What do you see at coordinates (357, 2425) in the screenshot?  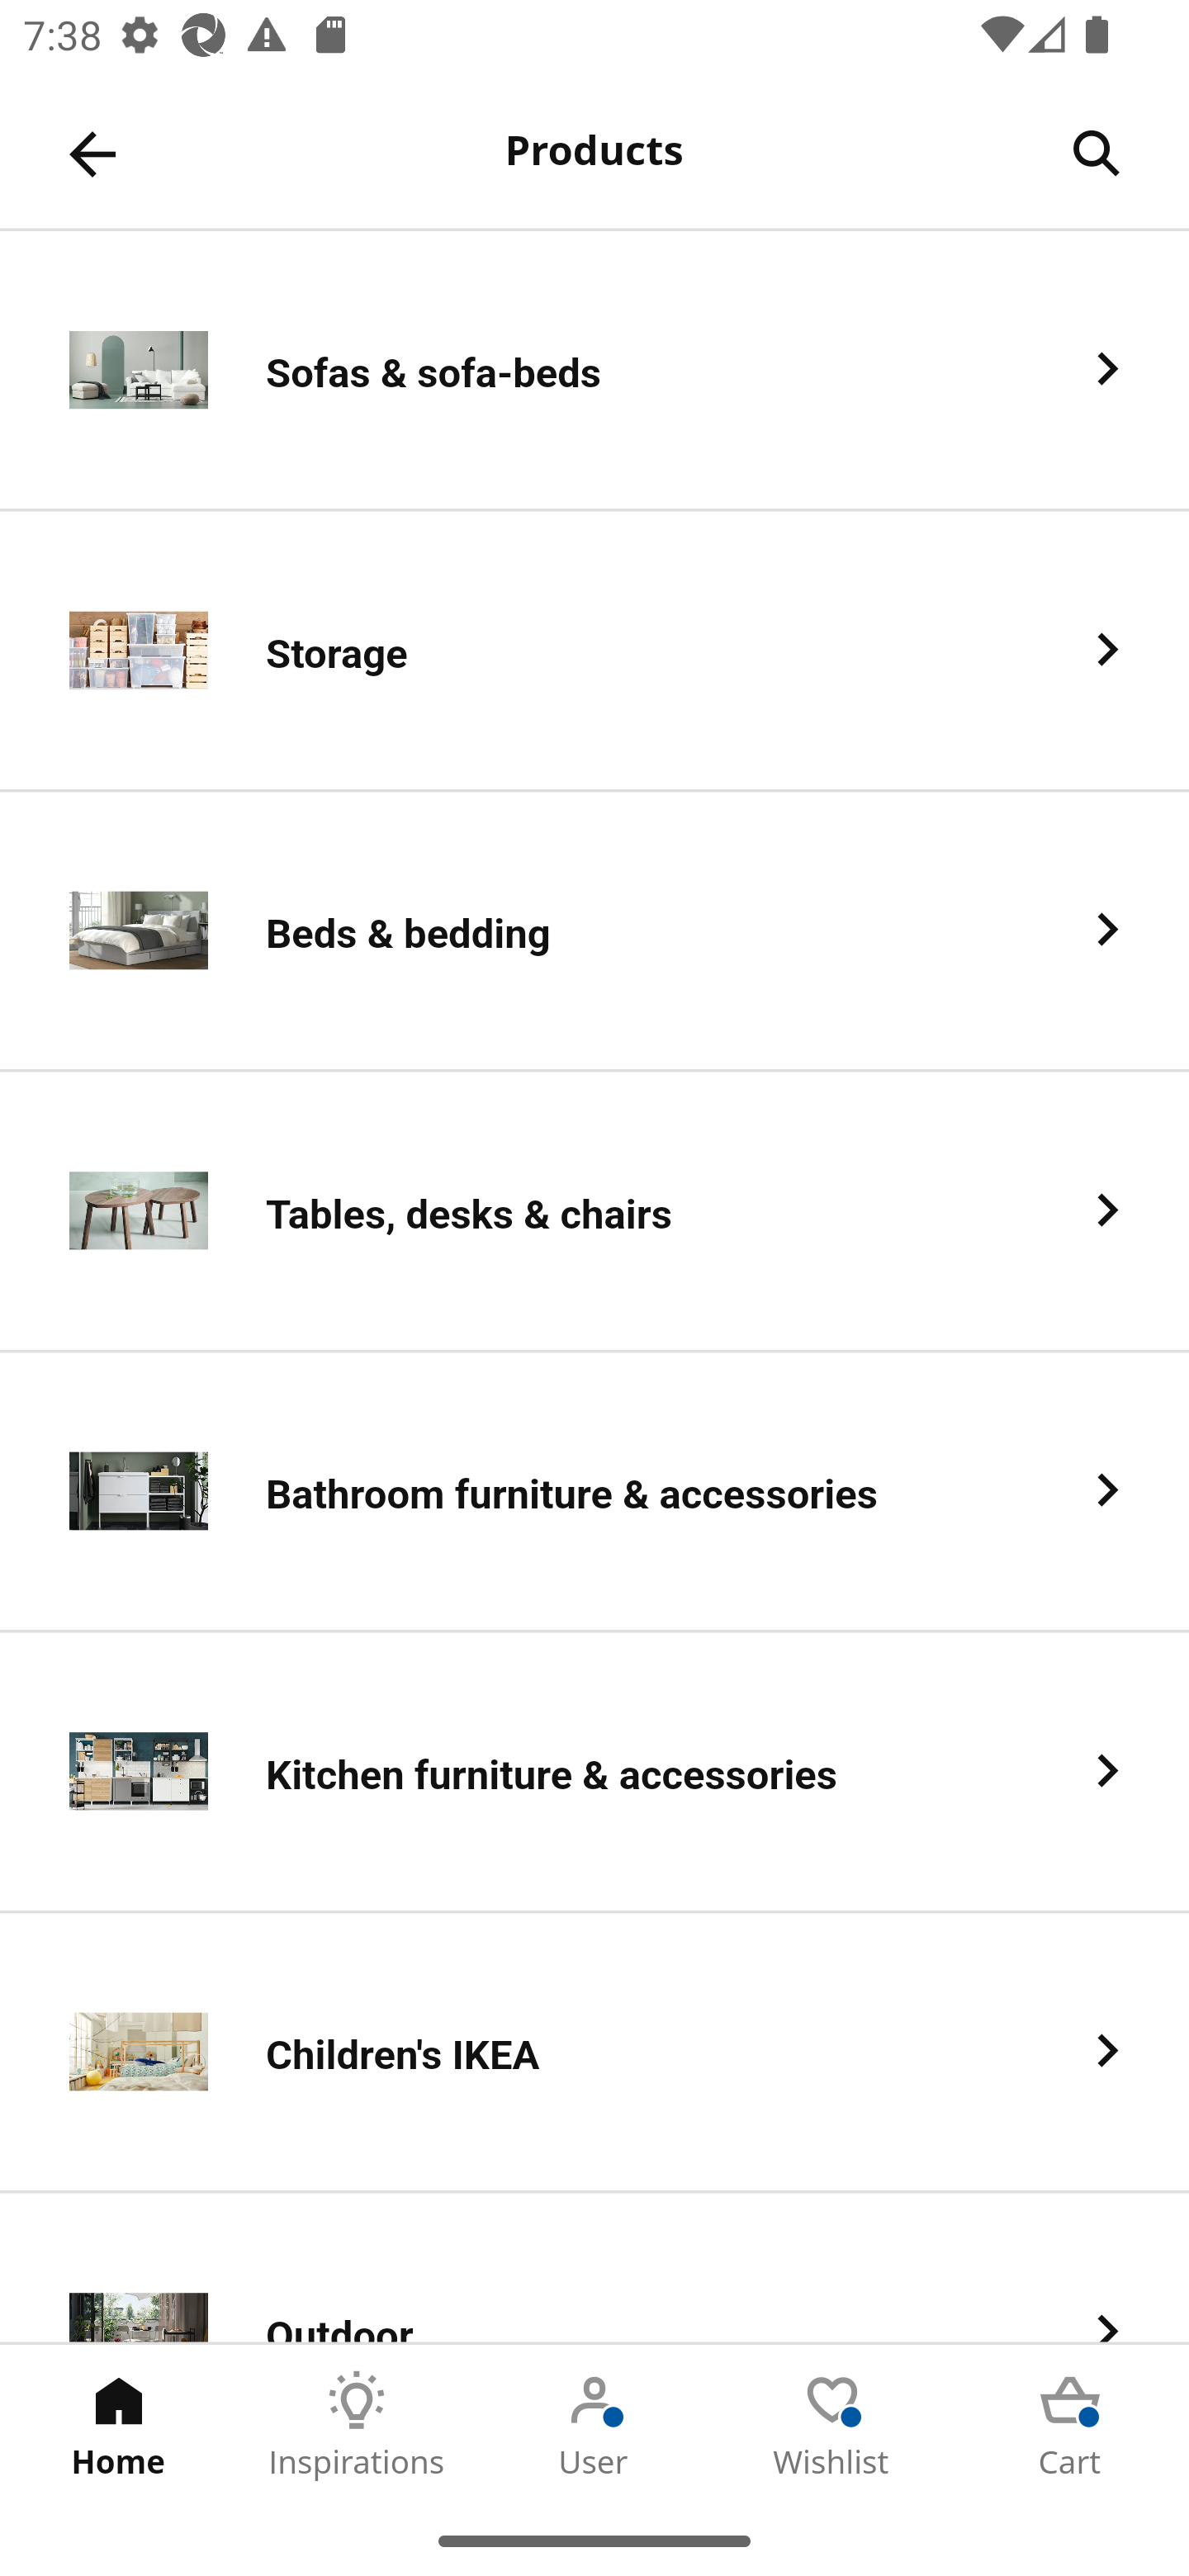 I see `Inspirations
Tab 2 of 5` at bounding box center [357, 2425].